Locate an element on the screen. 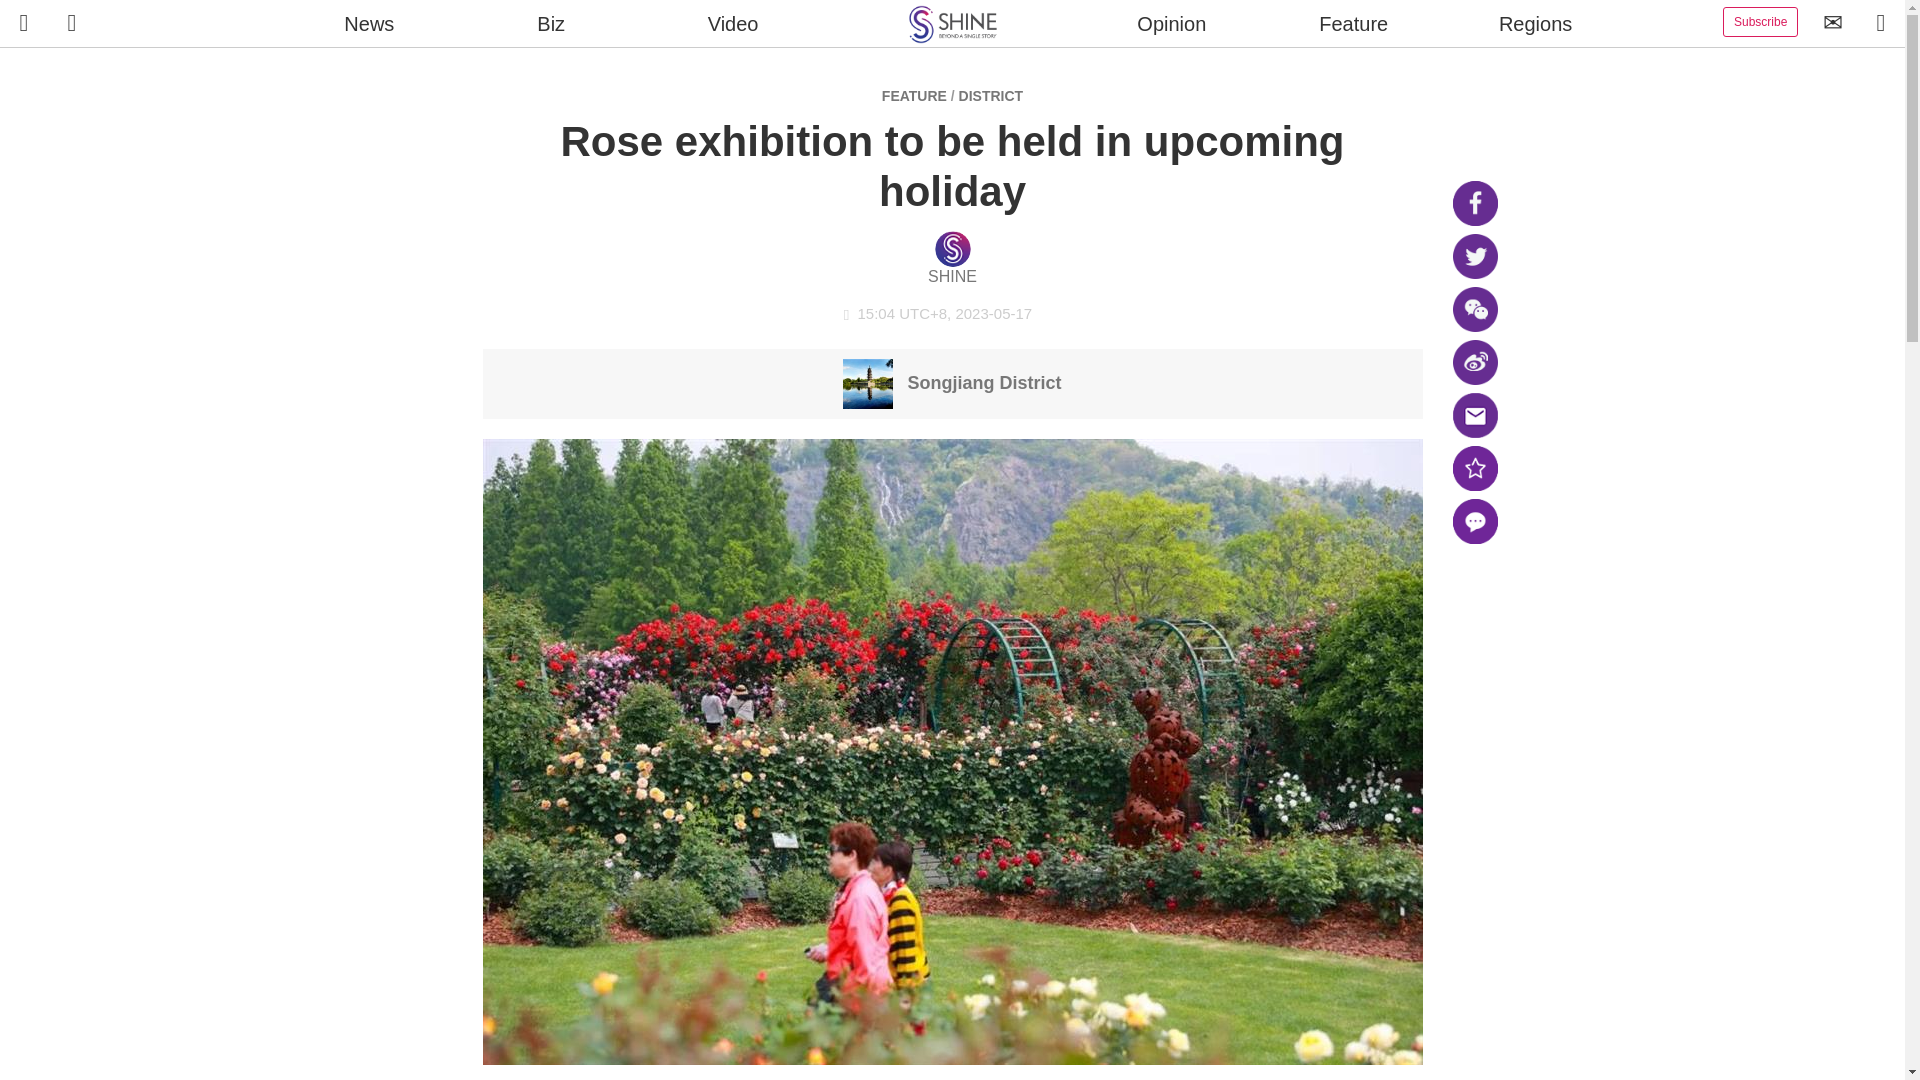  Share your comments is located at coordinates (1474, 521).